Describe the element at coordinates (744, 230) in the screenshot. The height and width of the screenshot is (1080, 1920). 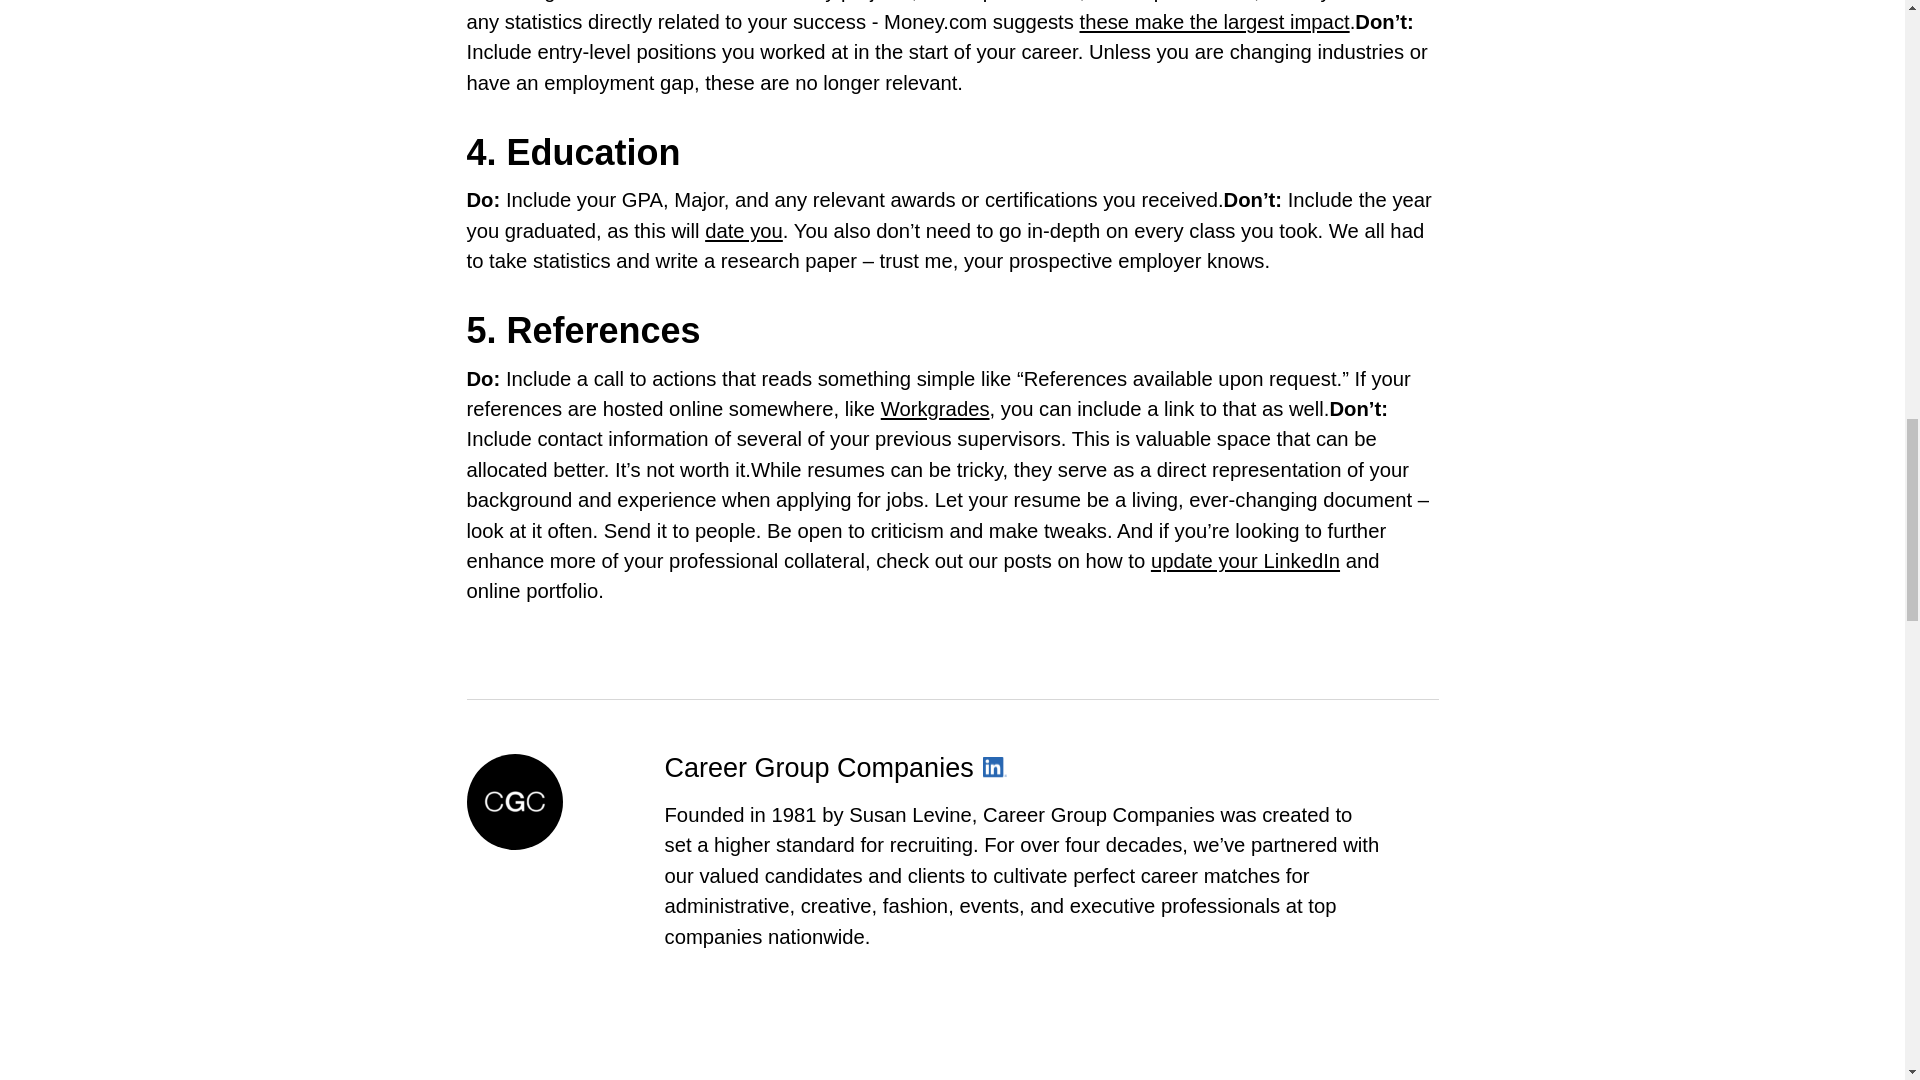
I see `date you` at that location.